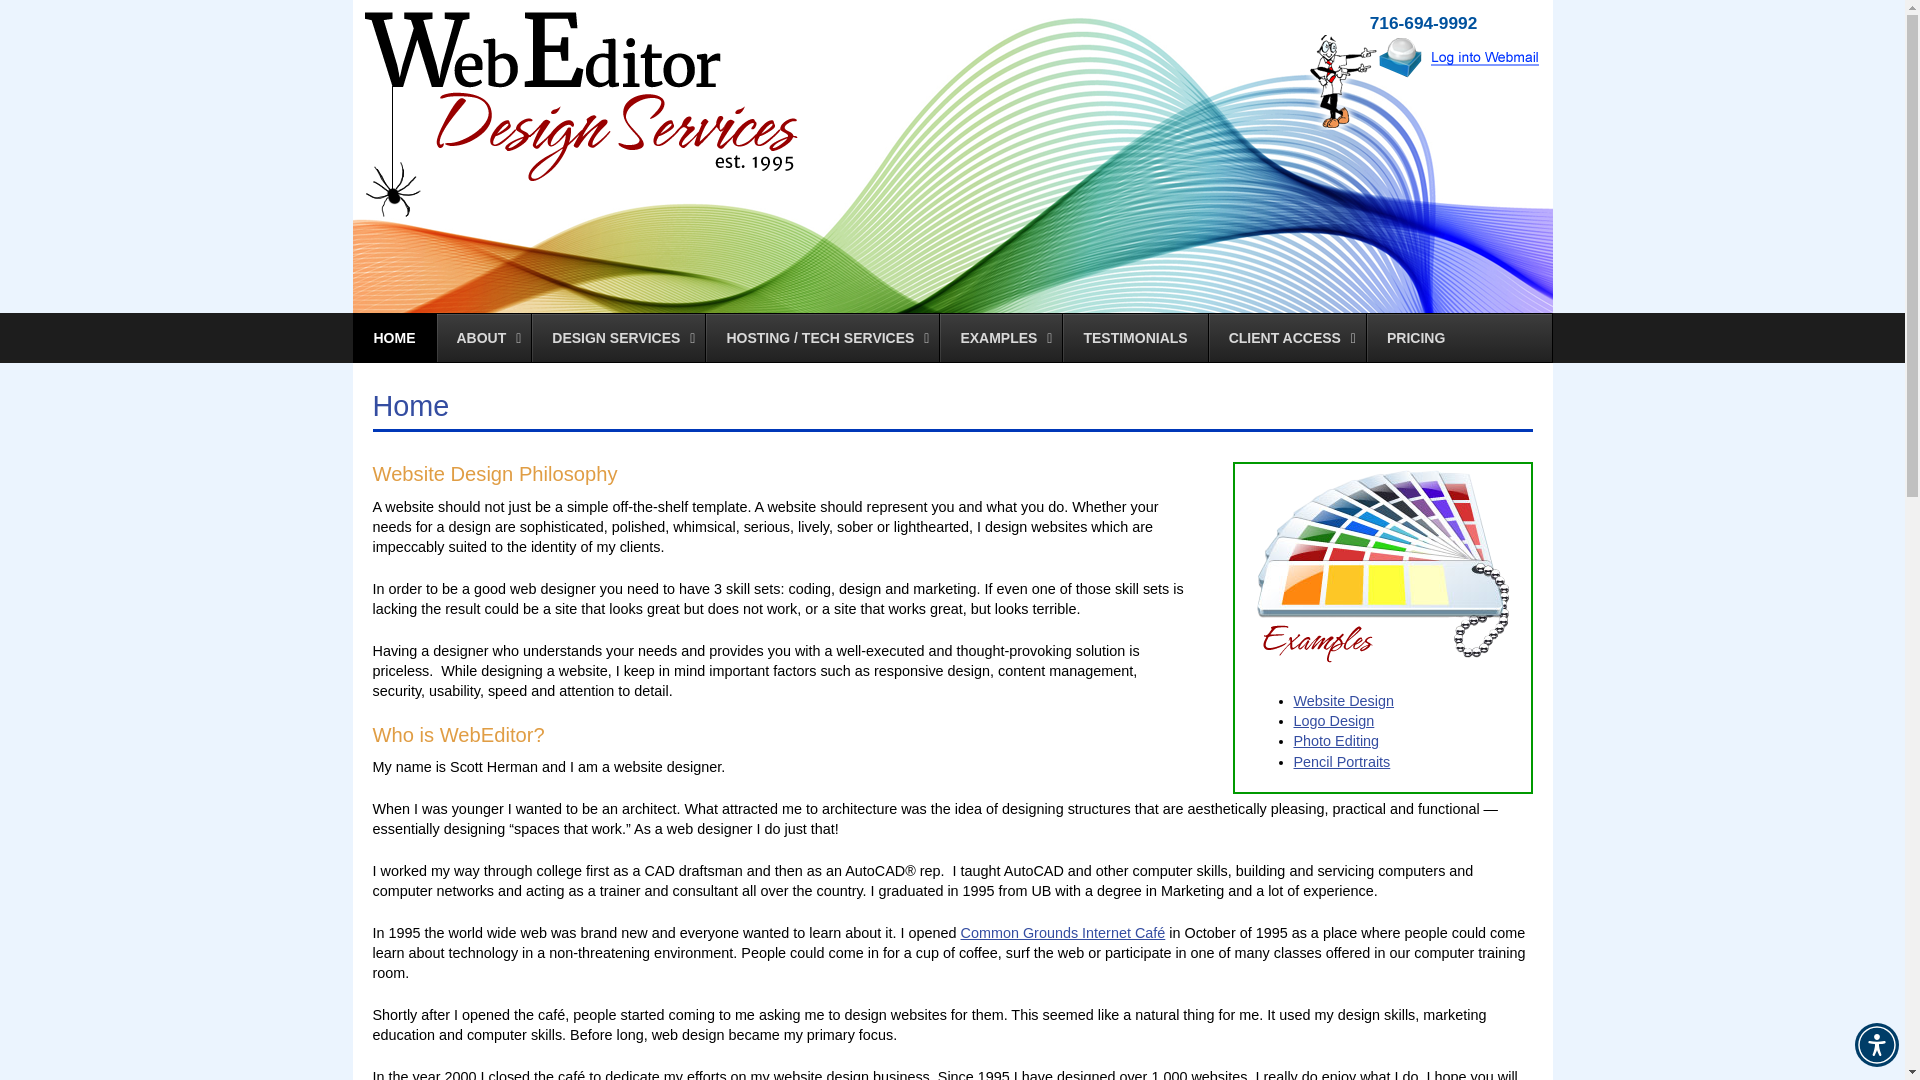 Image resolution: width=1920 pixels, height=1080 pixels. I want to click on HOME, so click(394, 338).